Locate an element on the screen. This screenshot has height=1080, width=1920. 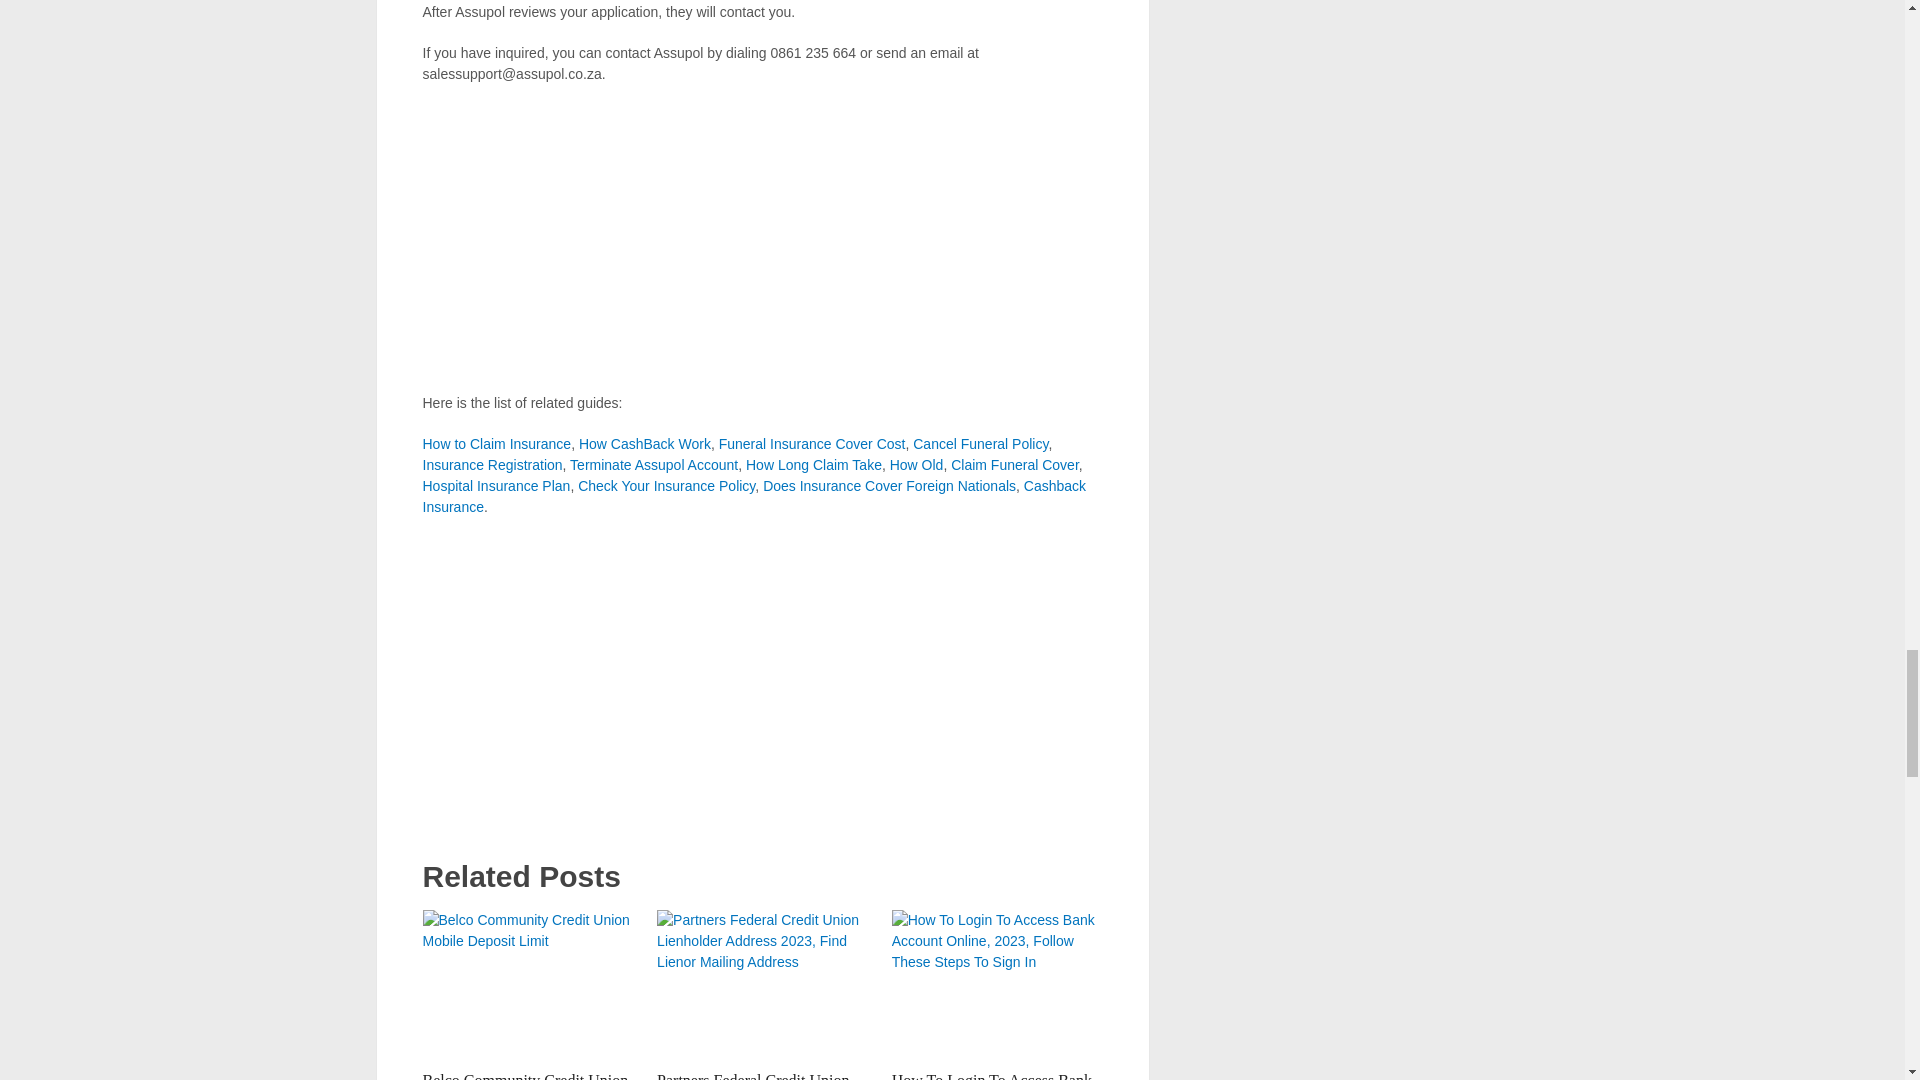
How CashBack Work is located at coordinates (644, 444).